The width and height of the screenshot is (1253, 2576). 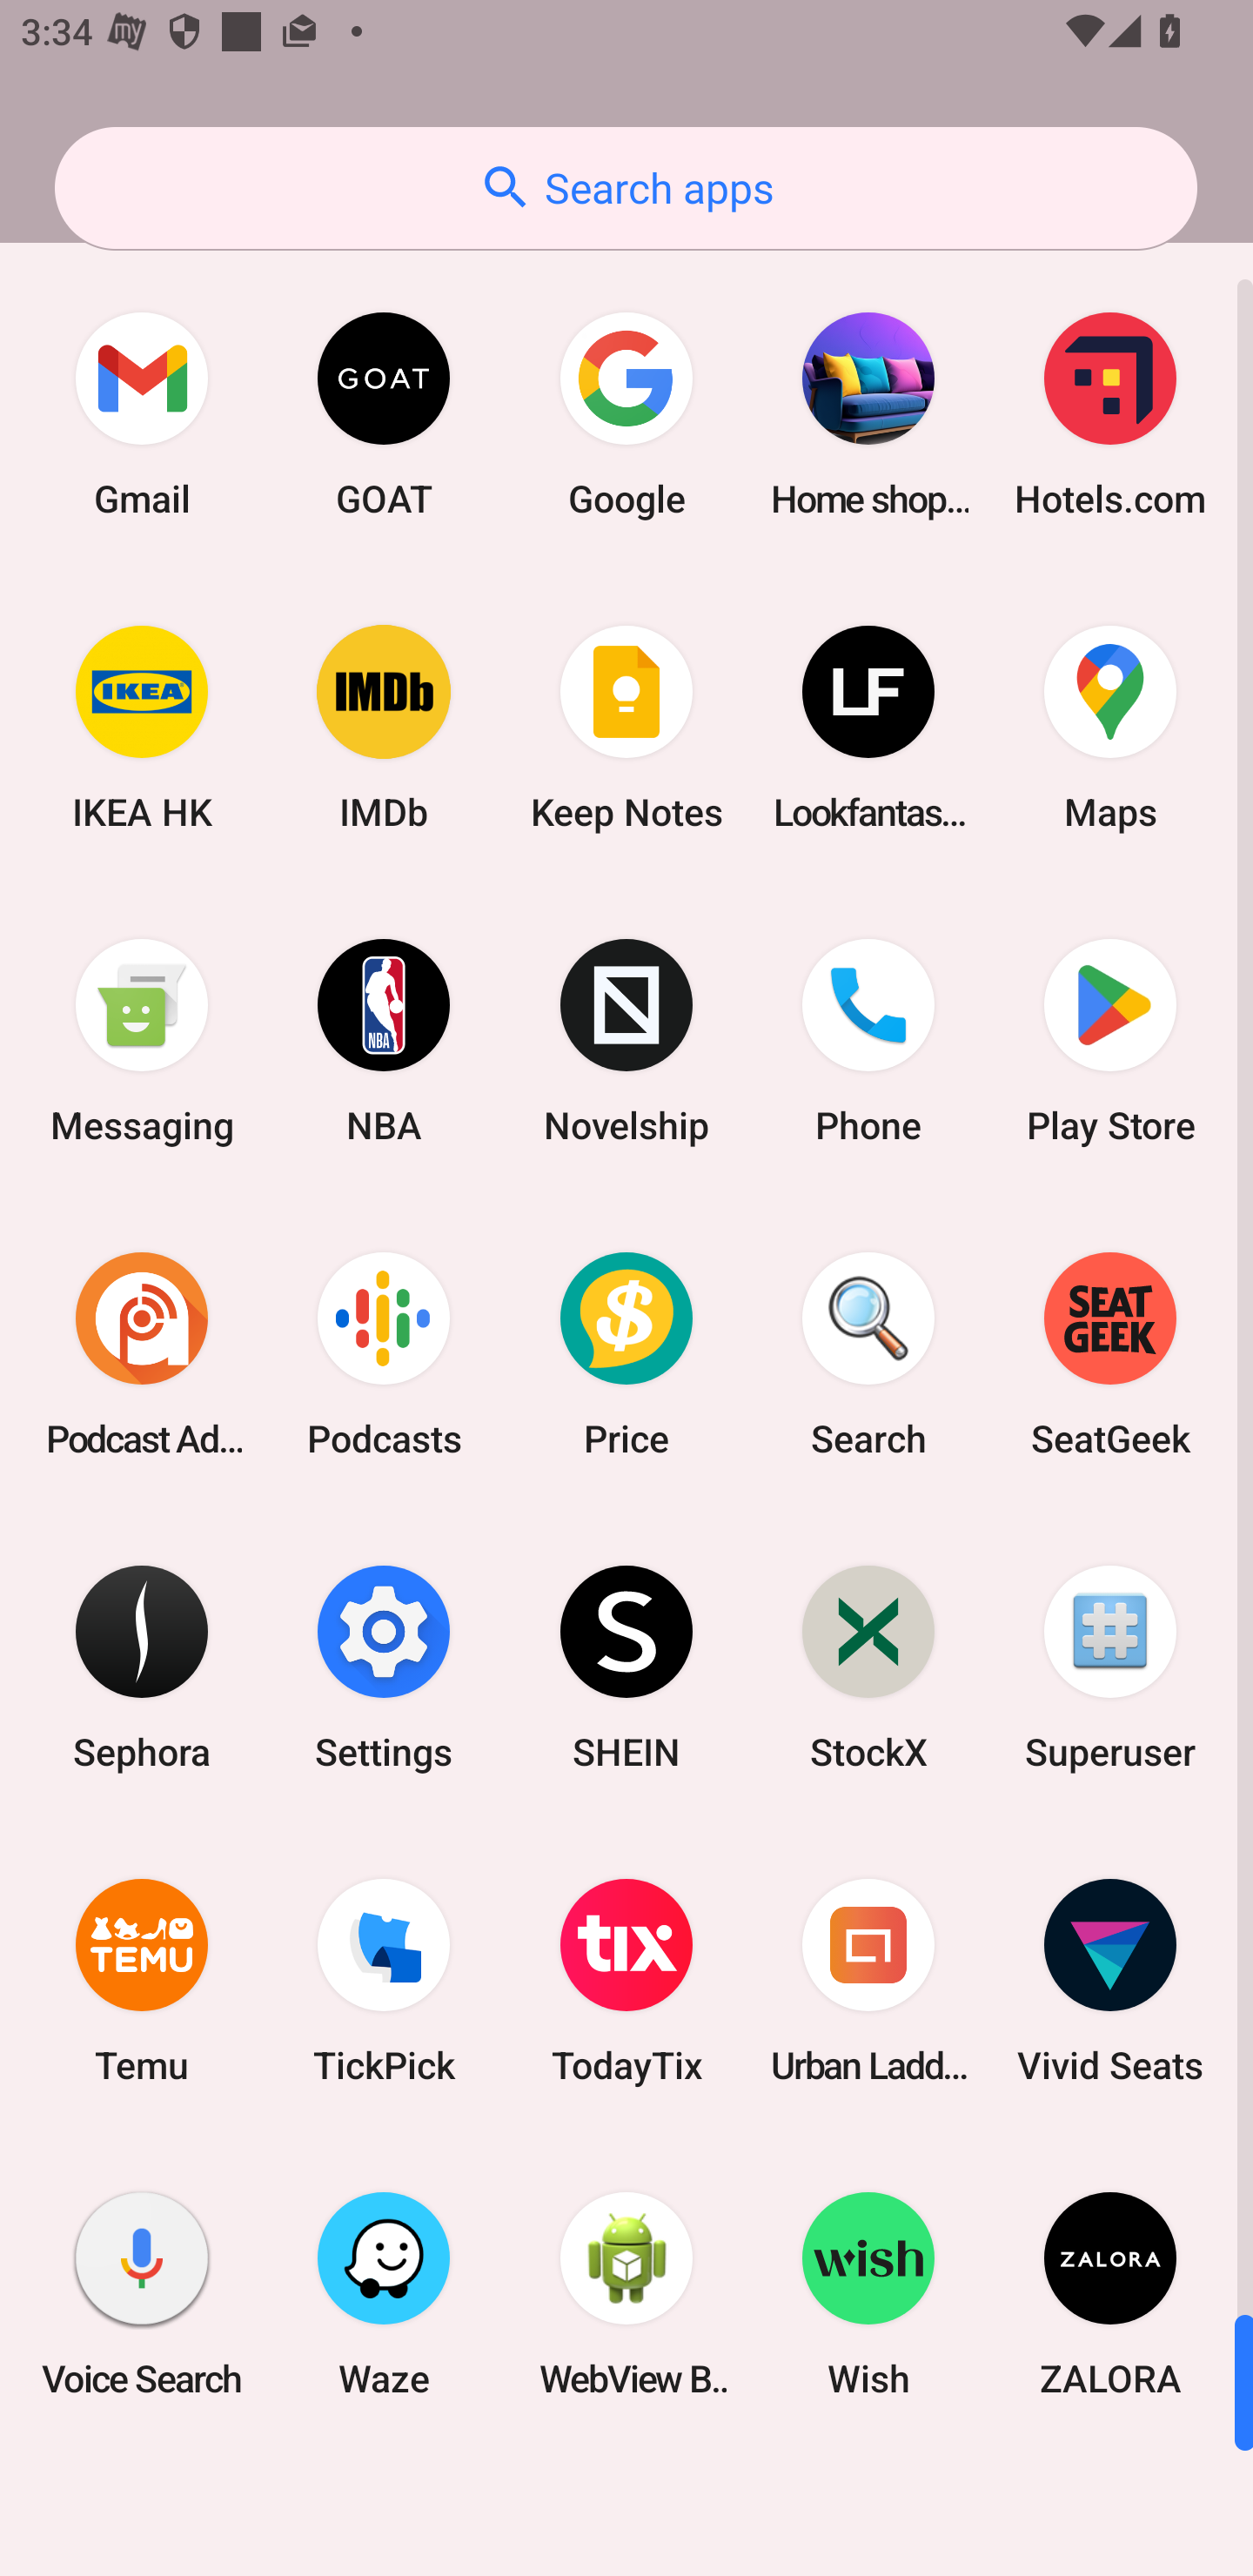 I want to click on Price, so click(x=626, y=1353).